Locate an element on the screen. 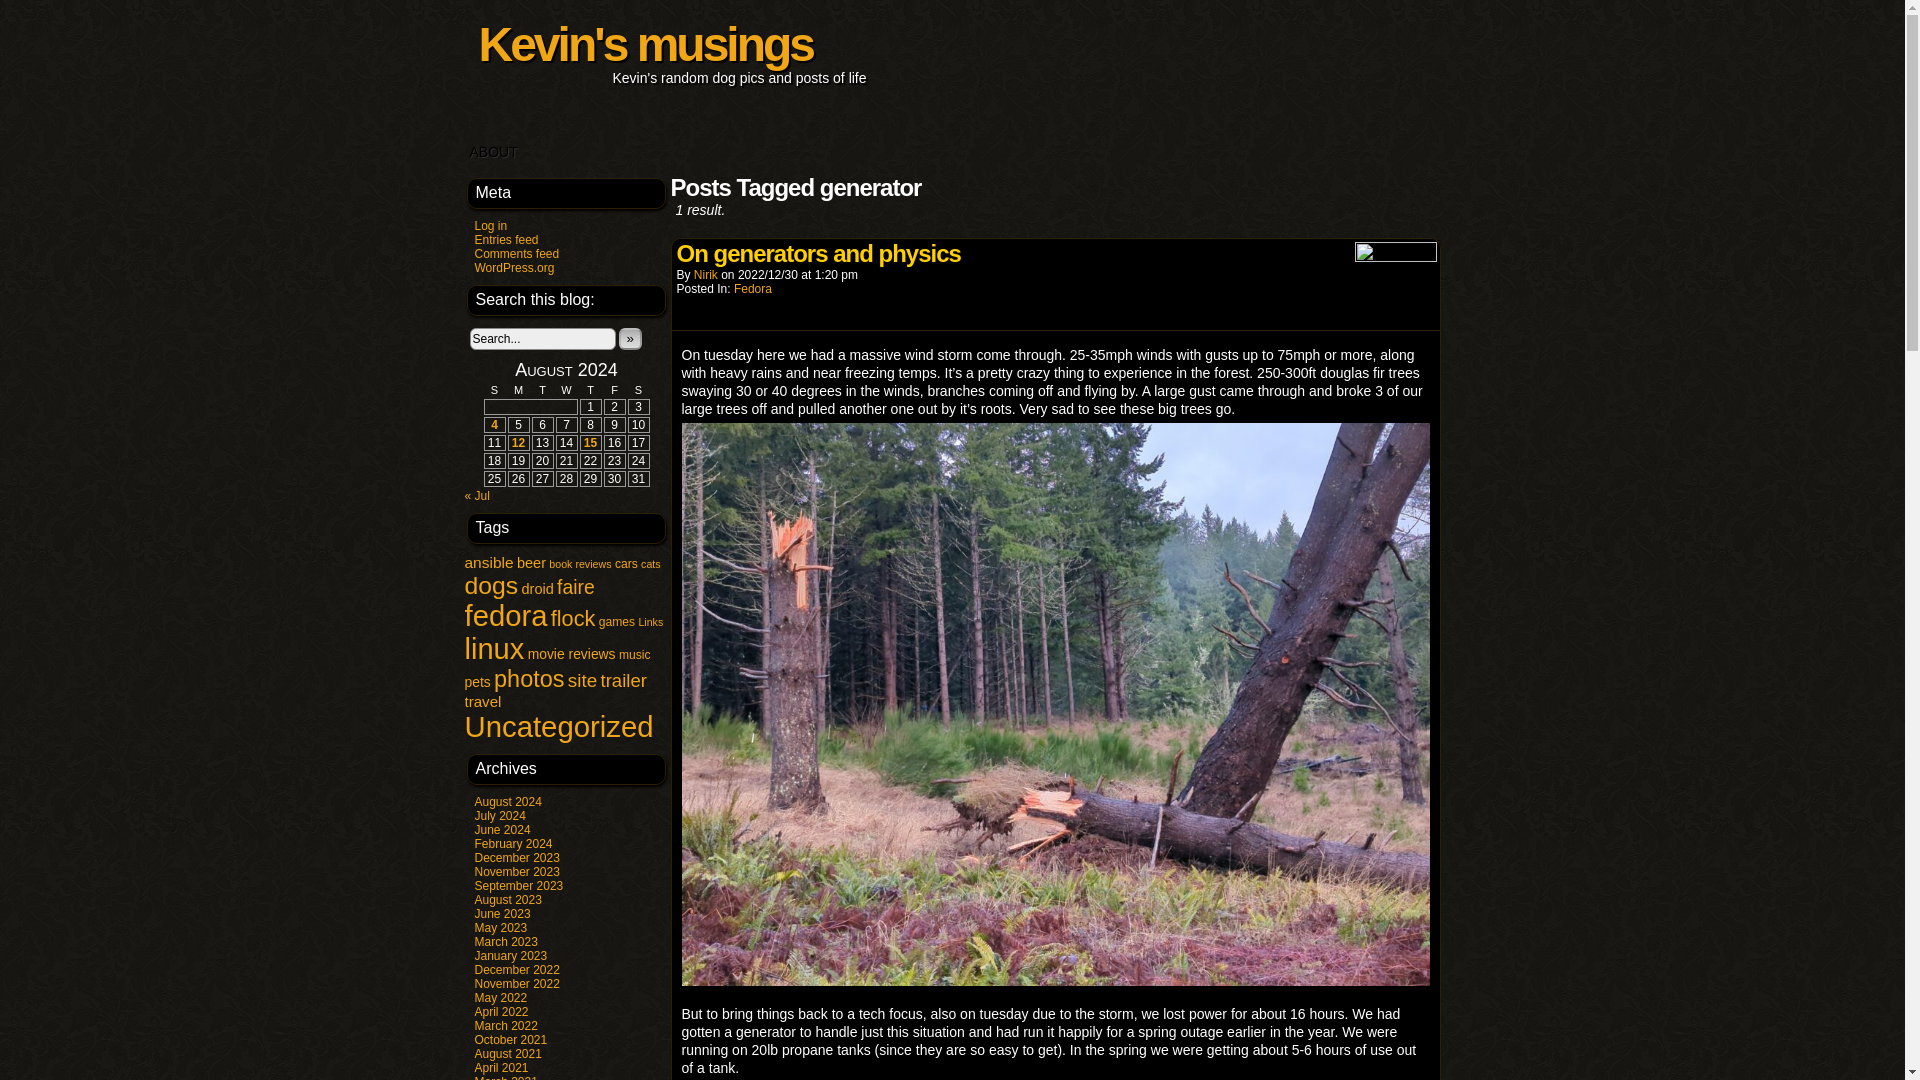 The image size is (1920, 1080). Friday is located at coordinates (614, 390).